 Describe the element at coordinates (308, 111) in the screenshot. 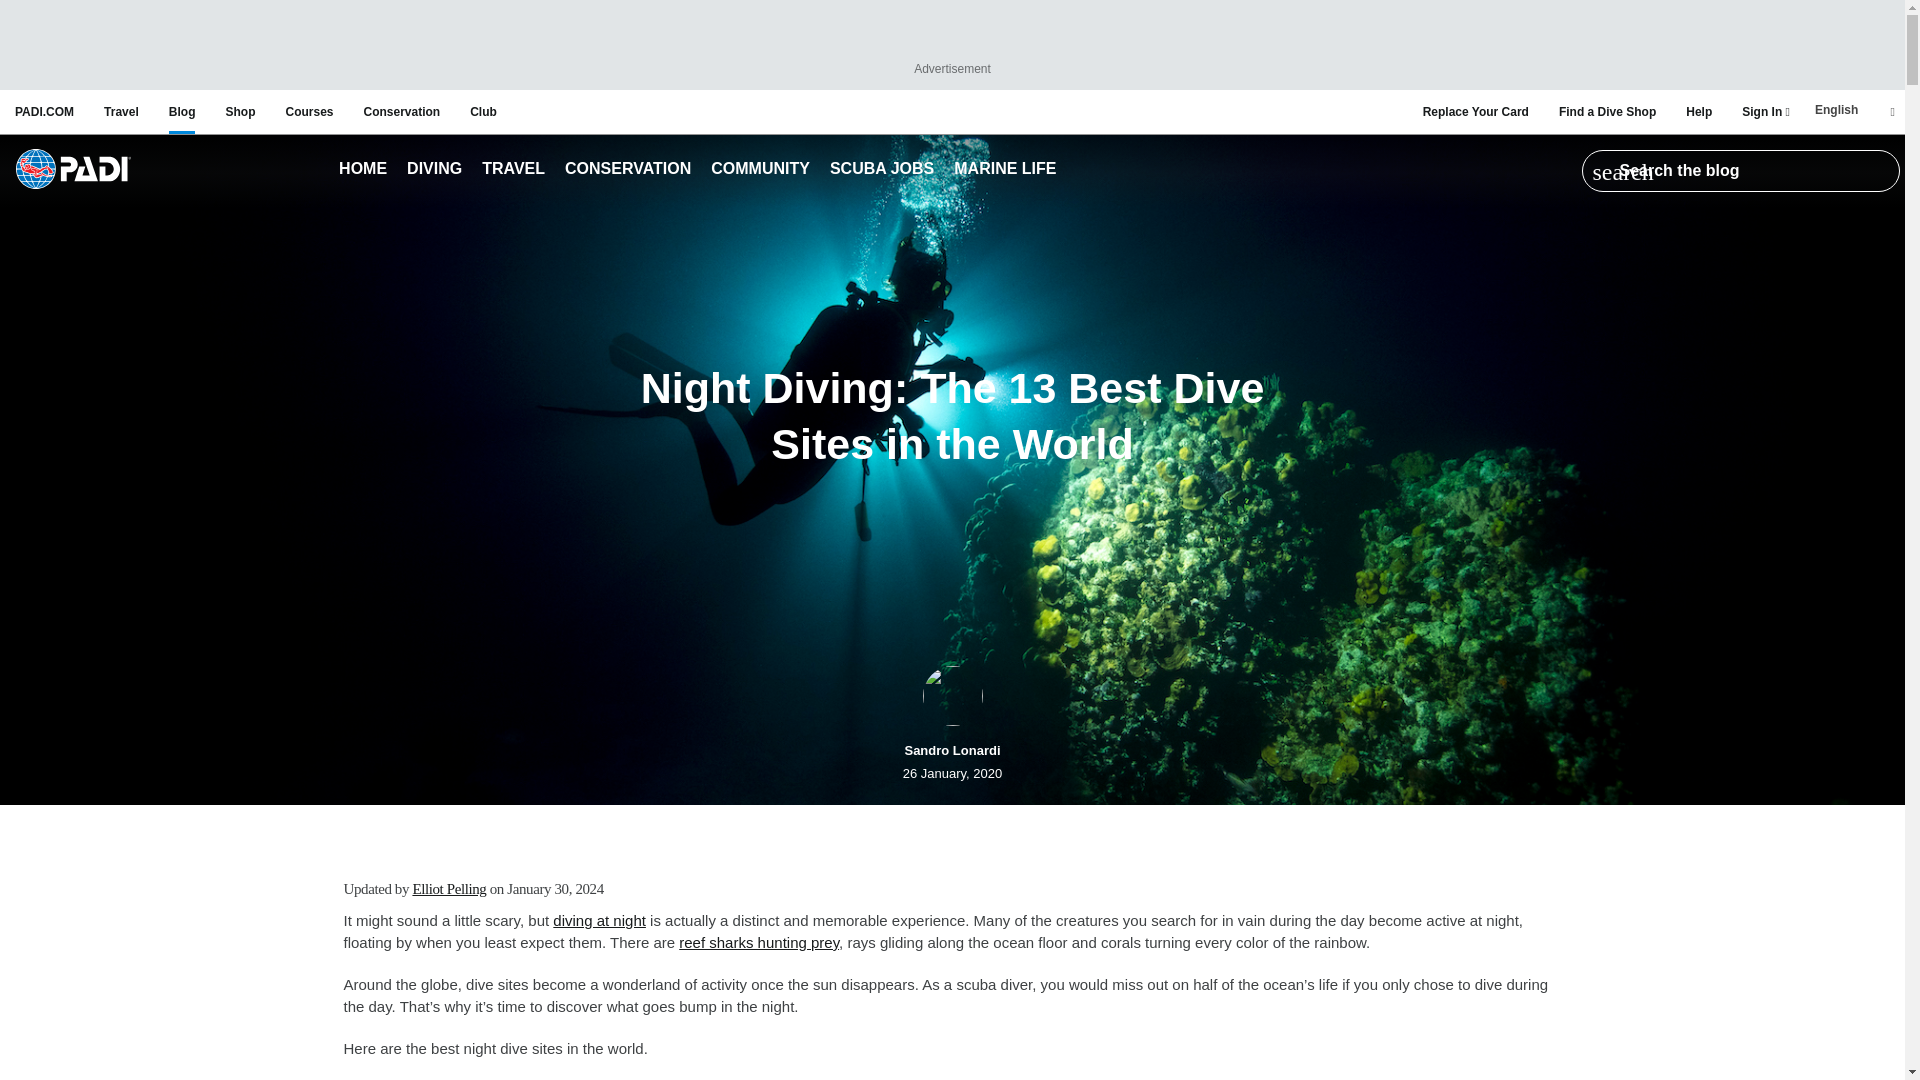

I see `Courses` at that location.